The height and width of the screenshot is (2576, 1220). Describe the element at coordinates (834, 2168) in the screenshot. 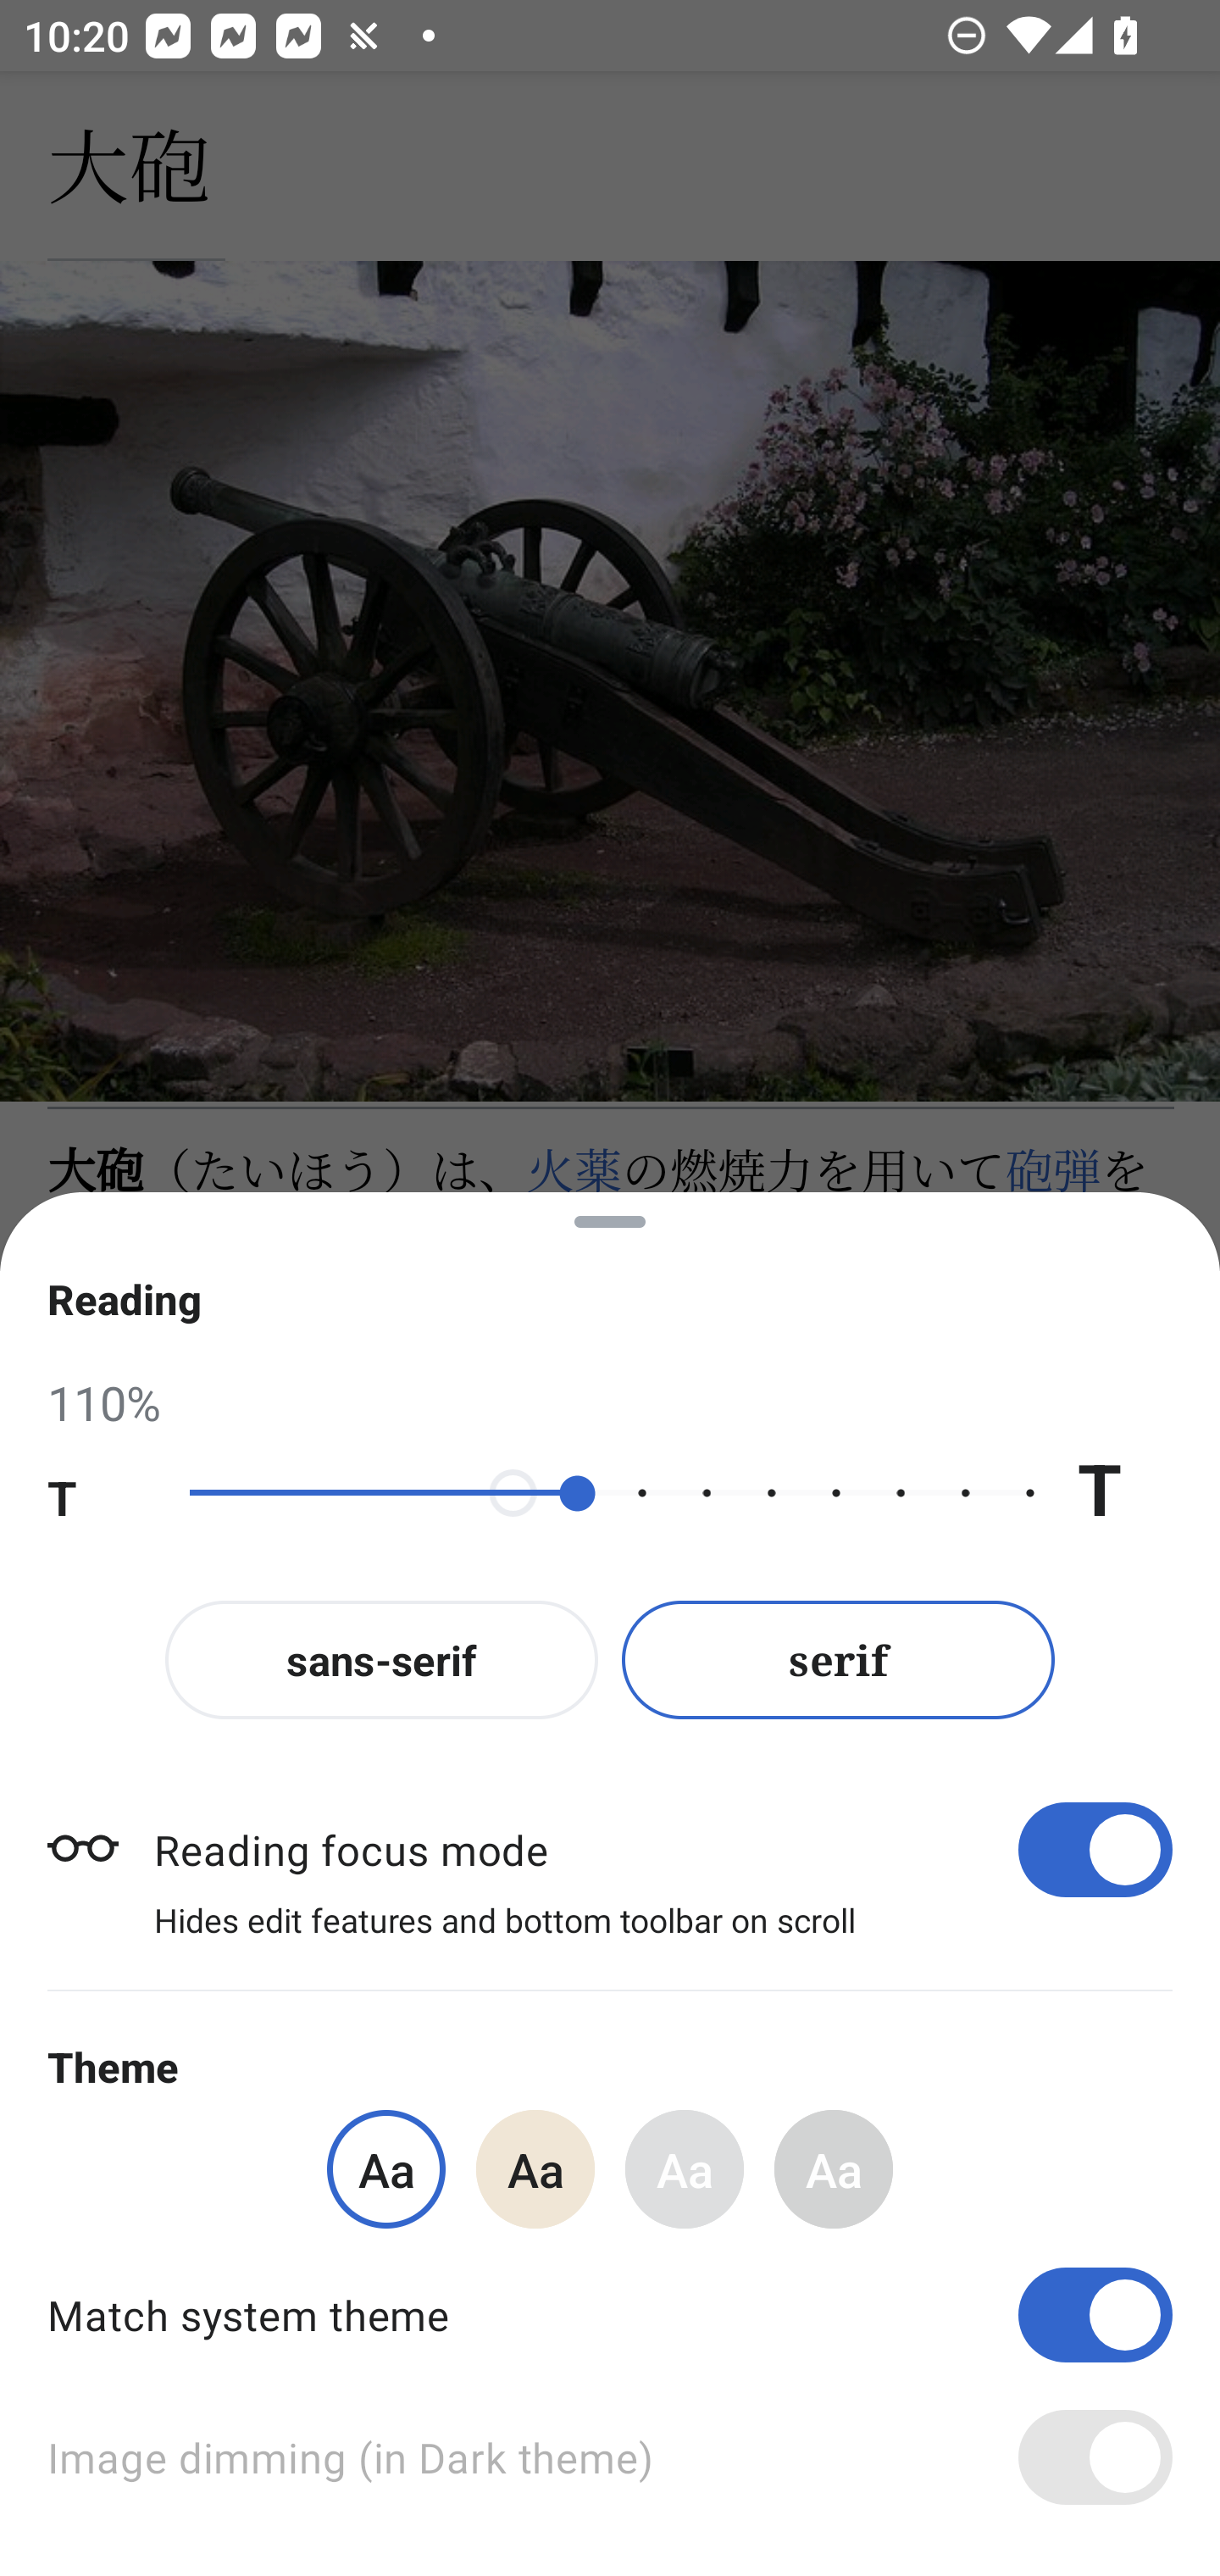

I see `Aa` at that location.